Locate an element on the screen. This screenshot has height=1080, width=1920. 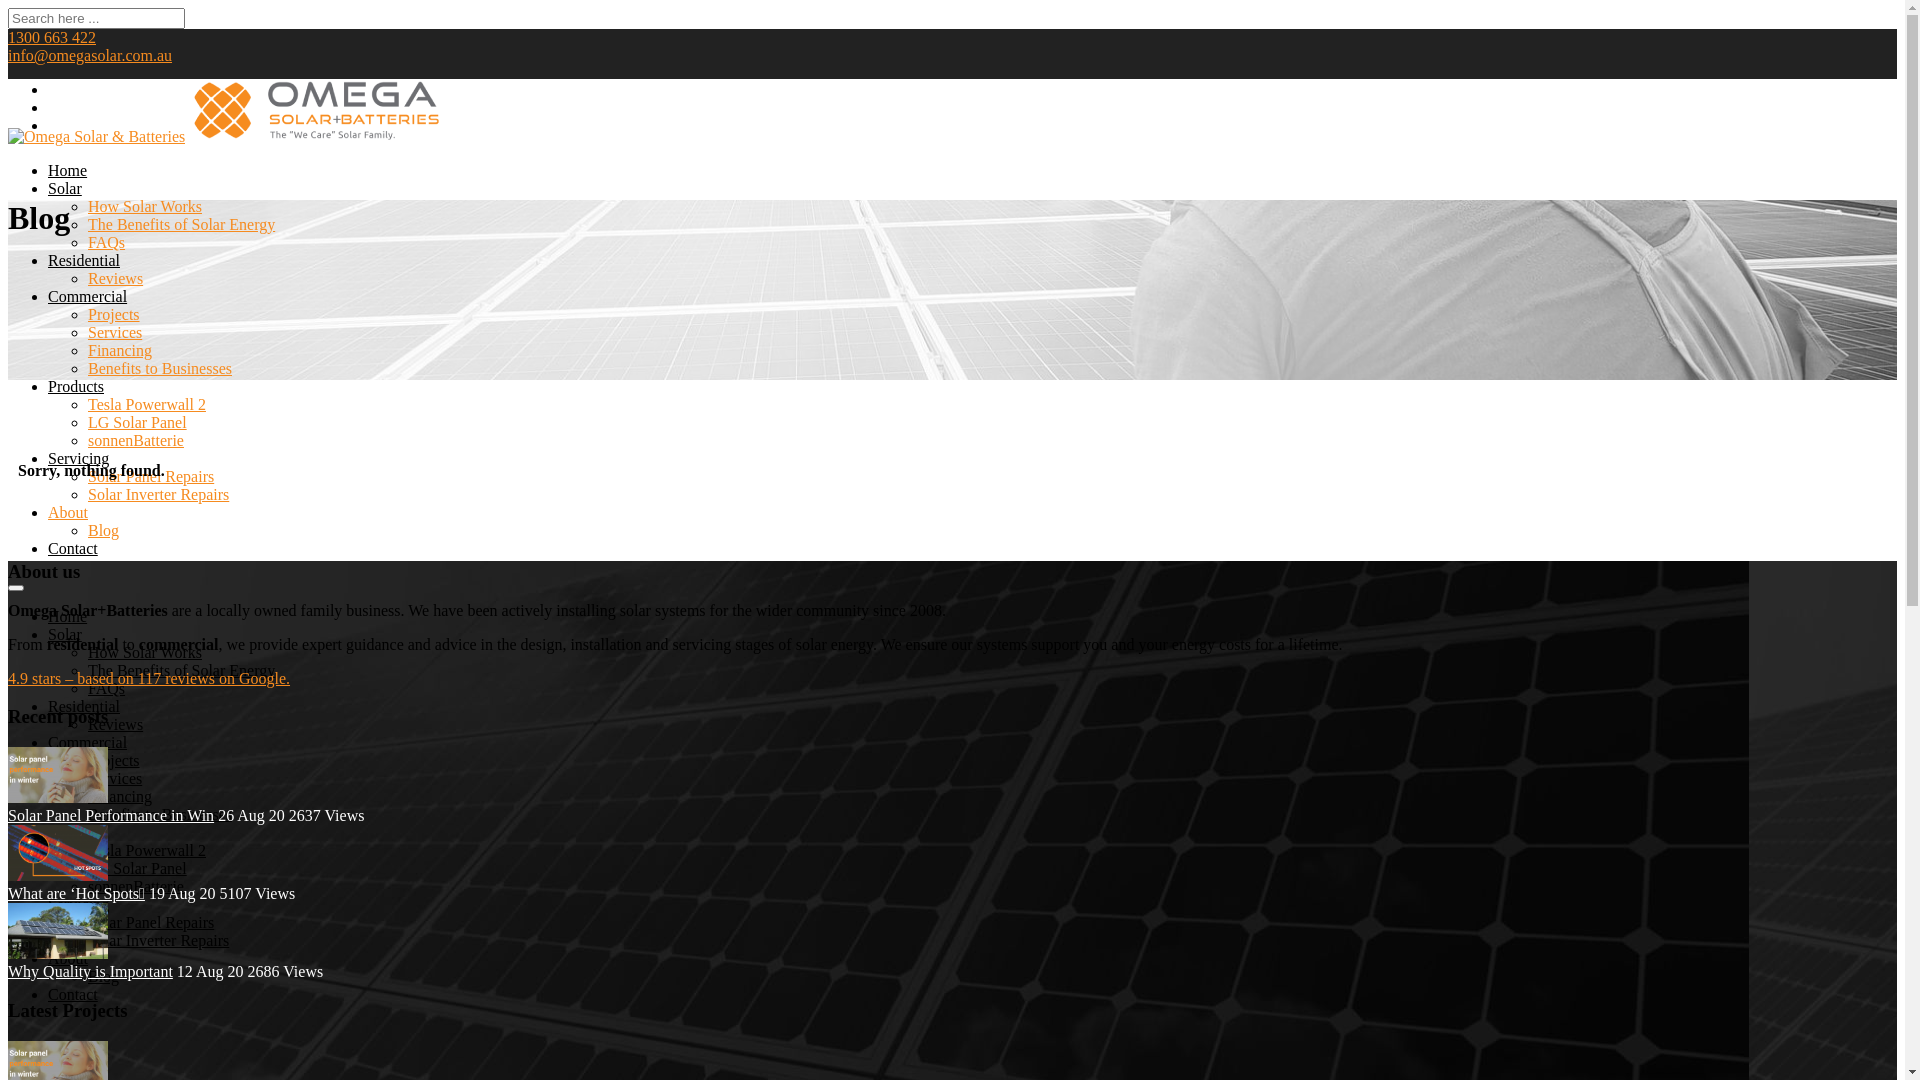
About is located at coordinates (68, 512).